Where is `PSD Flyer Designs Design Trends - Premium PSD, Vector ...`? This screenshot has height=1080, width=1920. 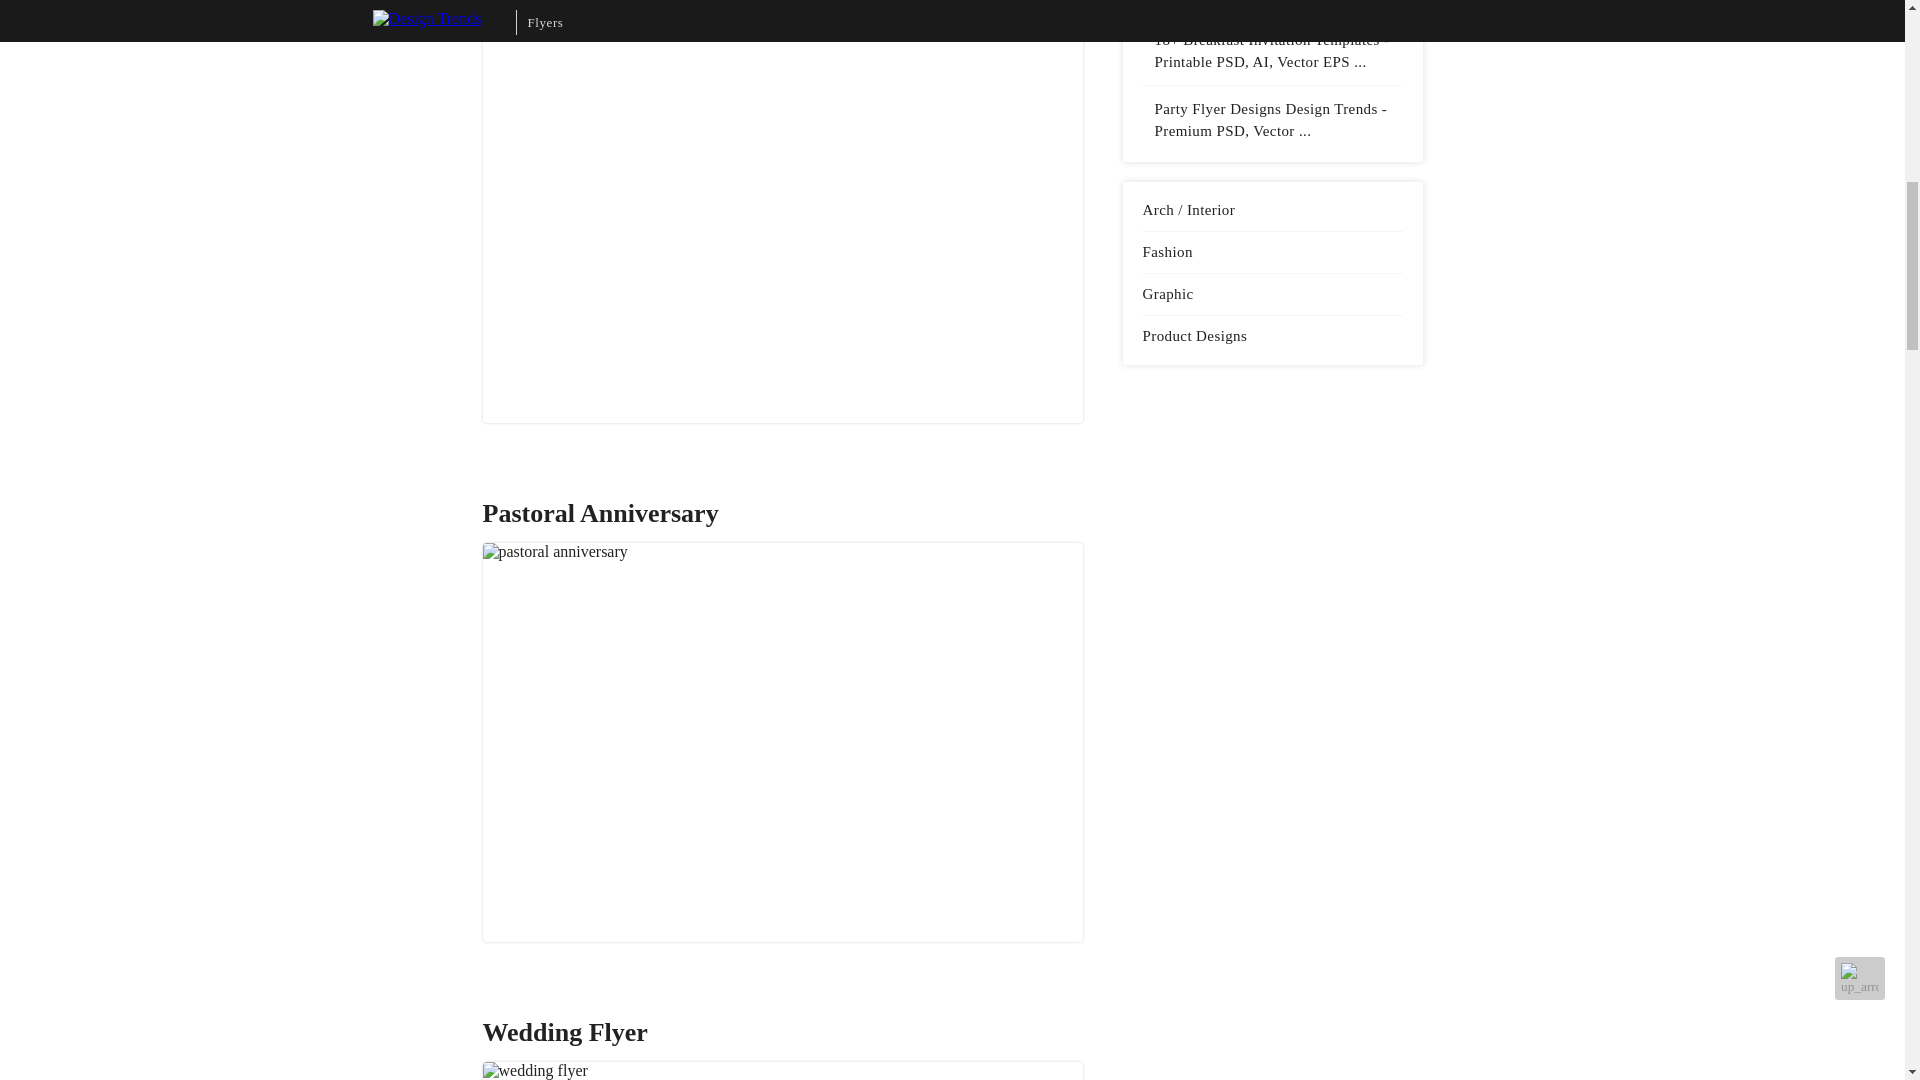 PSD Flyer Designs Design Trends - Premium PSD, Vector ... is located at coordinates (1272, 2).